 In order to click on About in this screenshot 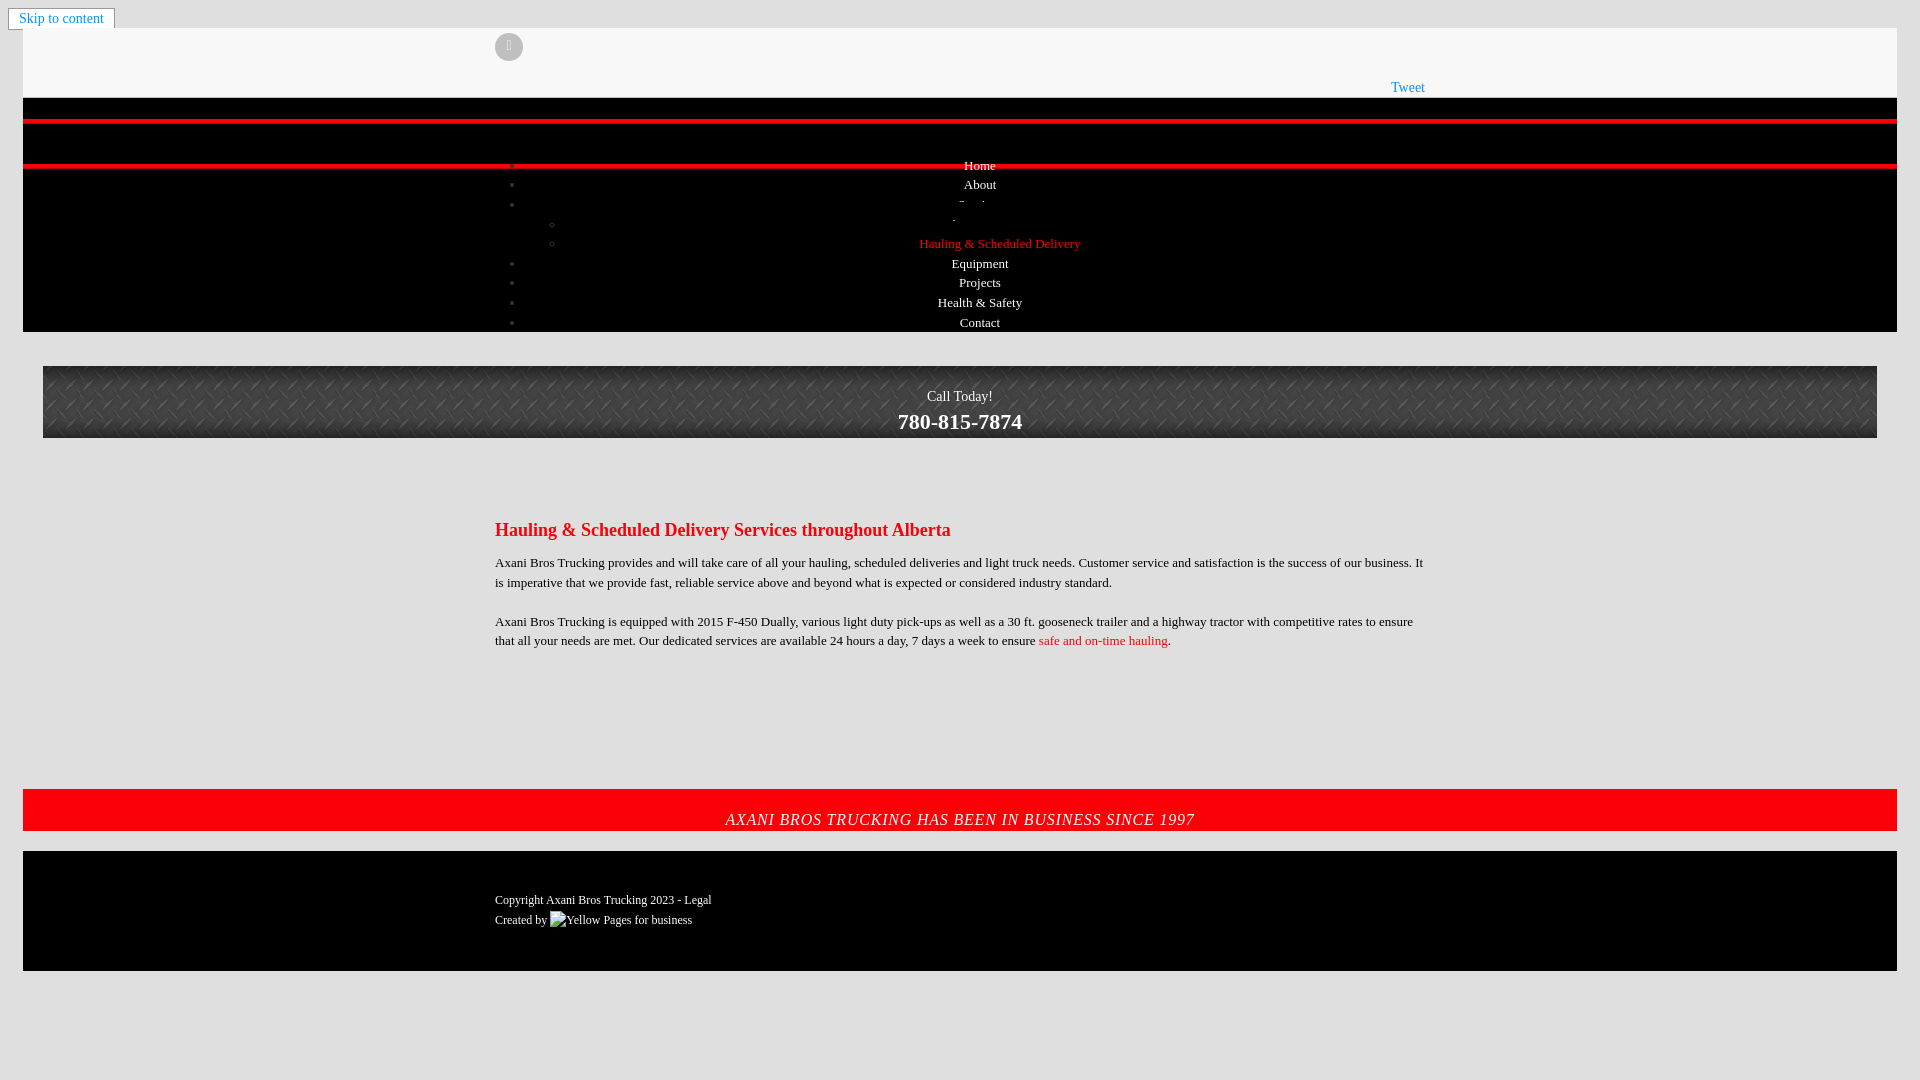, I will do `click(980, 184)`.